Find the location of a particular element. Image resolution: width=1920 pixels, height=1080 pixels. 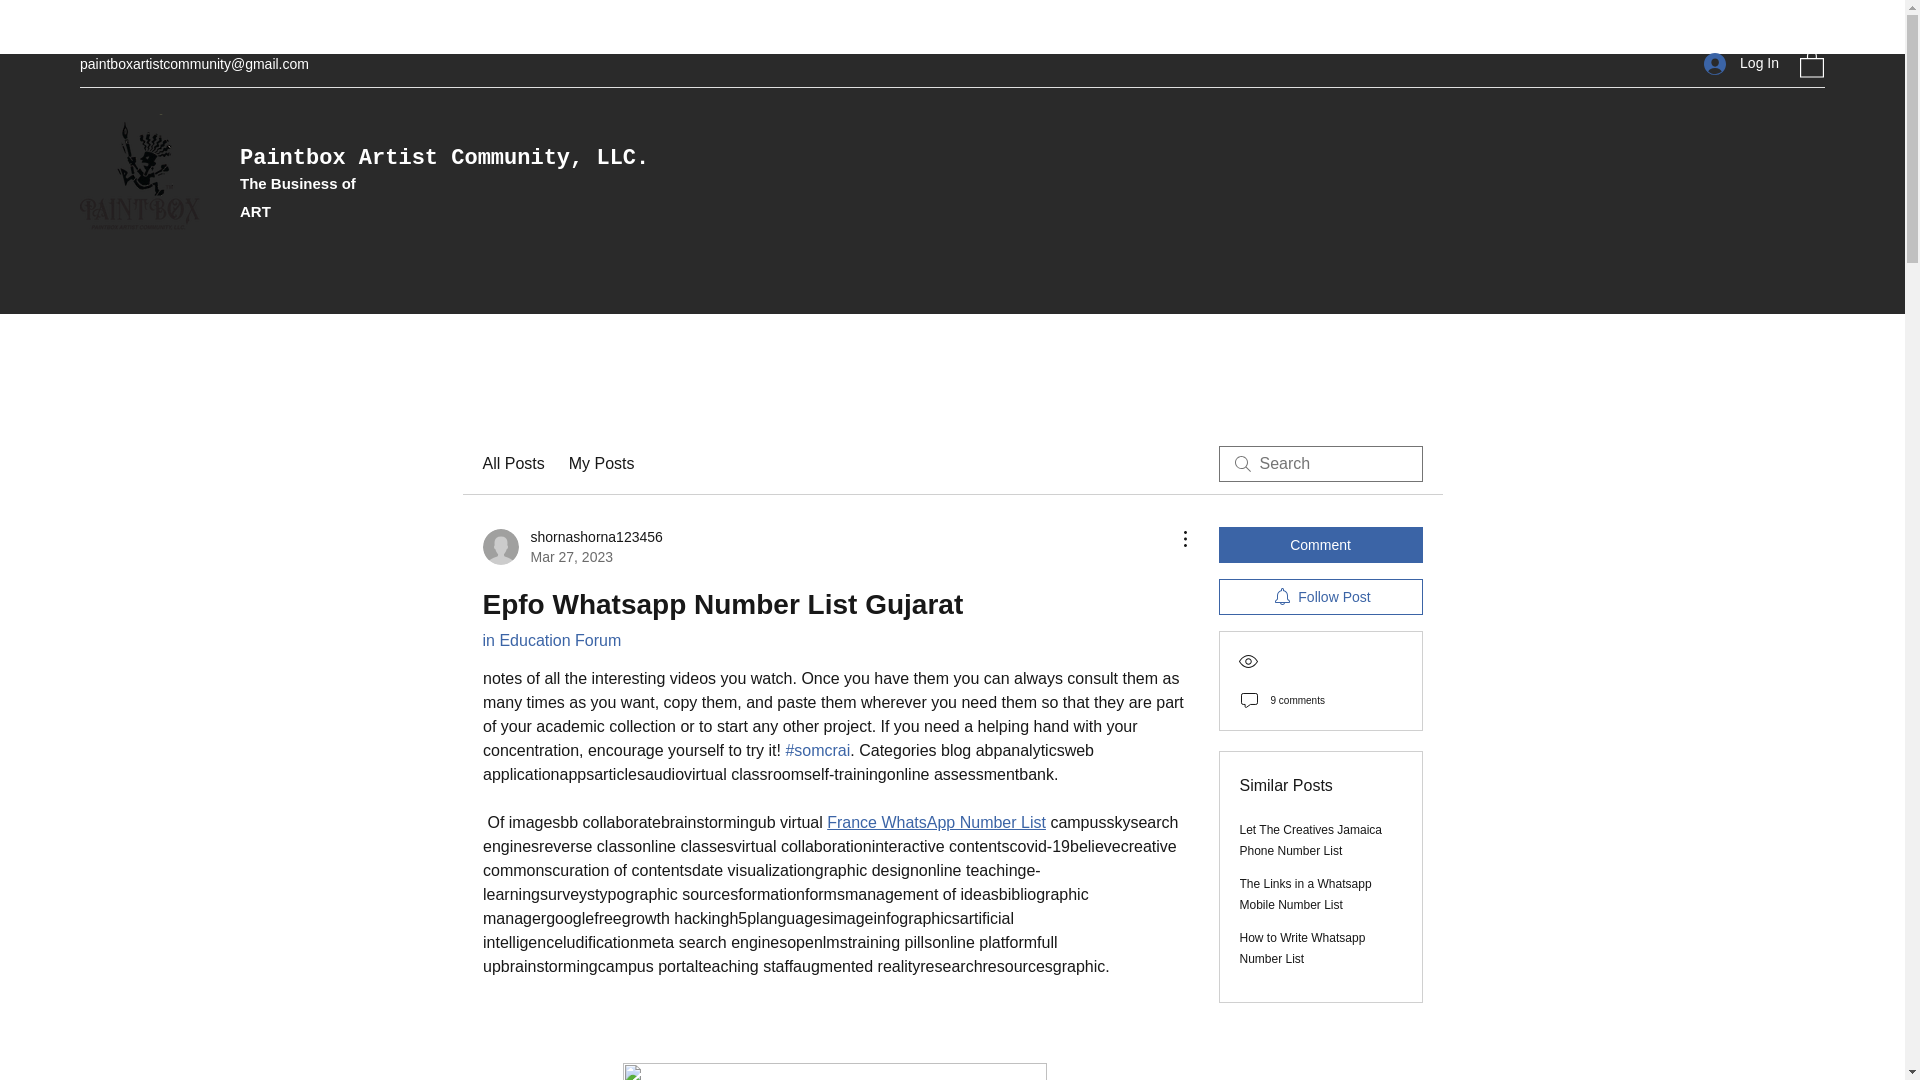

Log In is located at coordinates (572, 547).